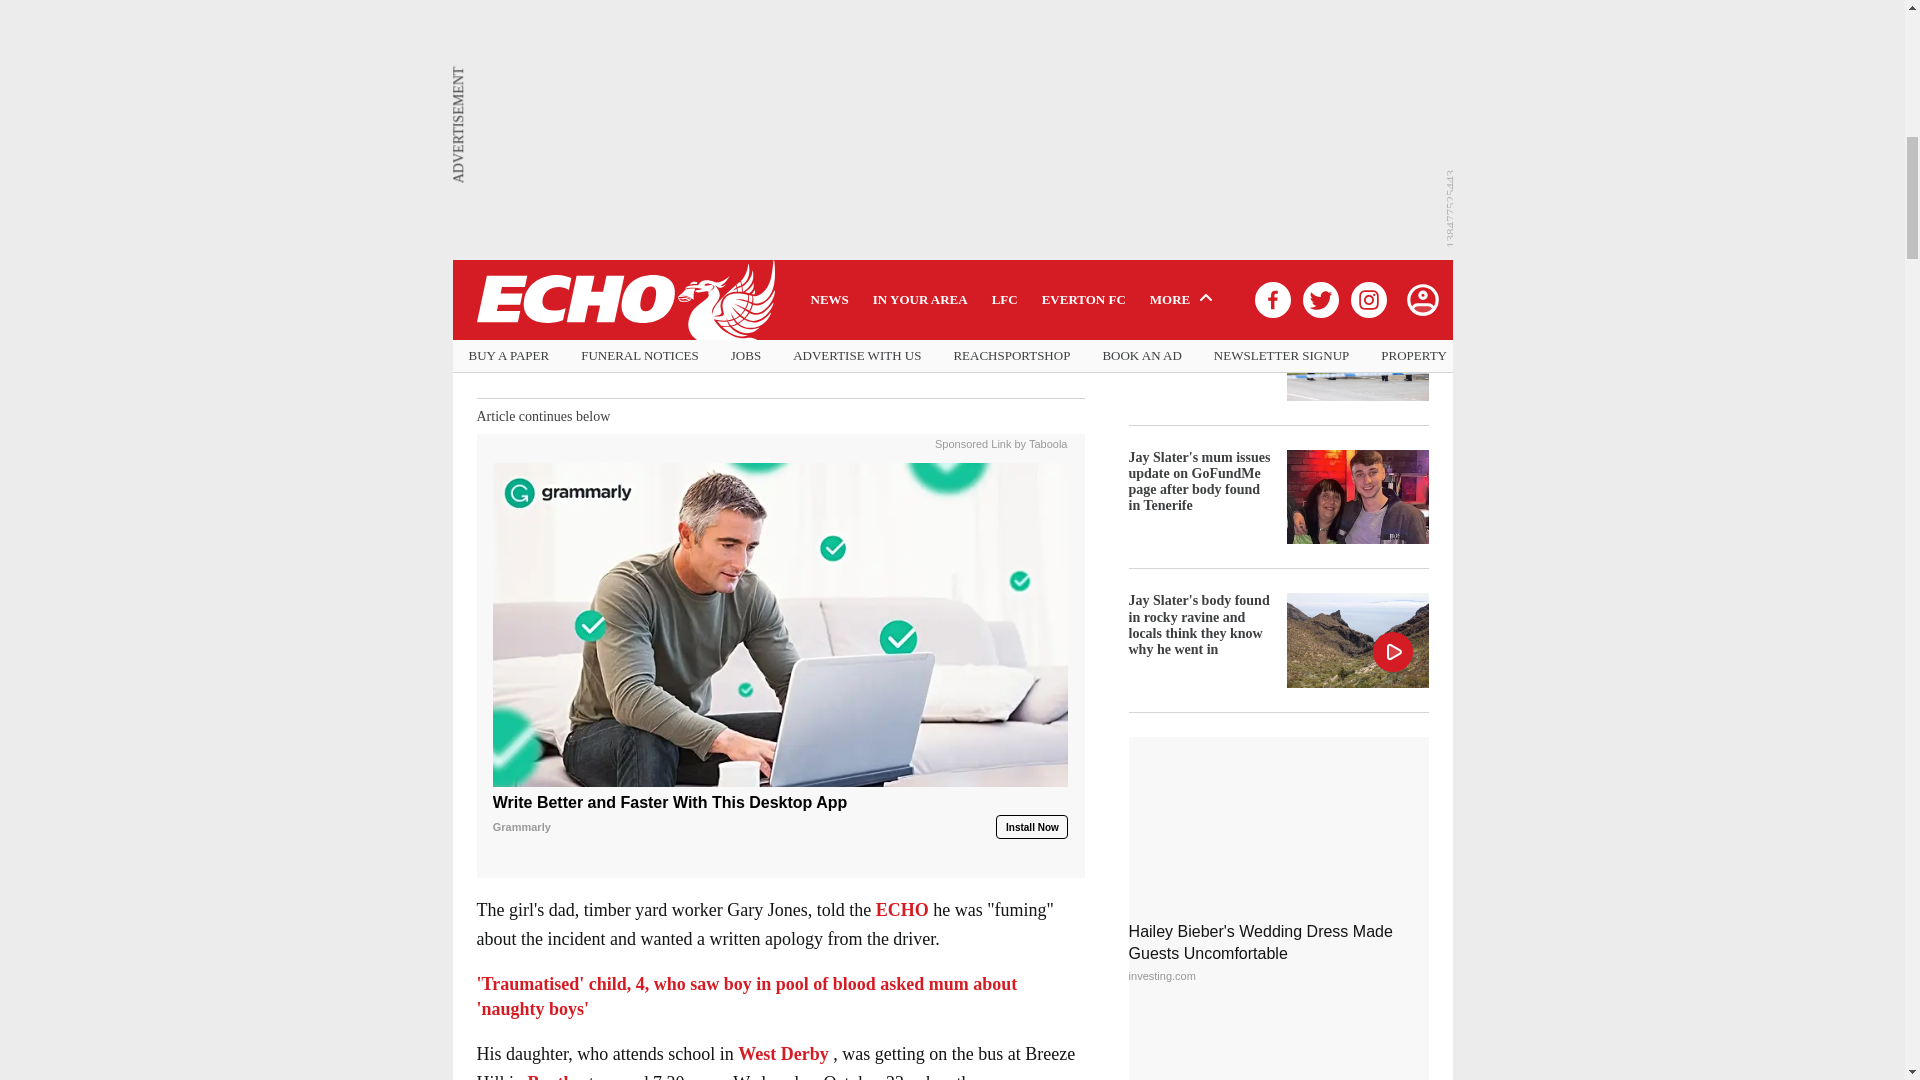 This screenshot has height=1080, width=1920. Describe the element at coordinates (781, 625) in the screenshot. I see `Write Better and Faster With This Desktop App` at that location.